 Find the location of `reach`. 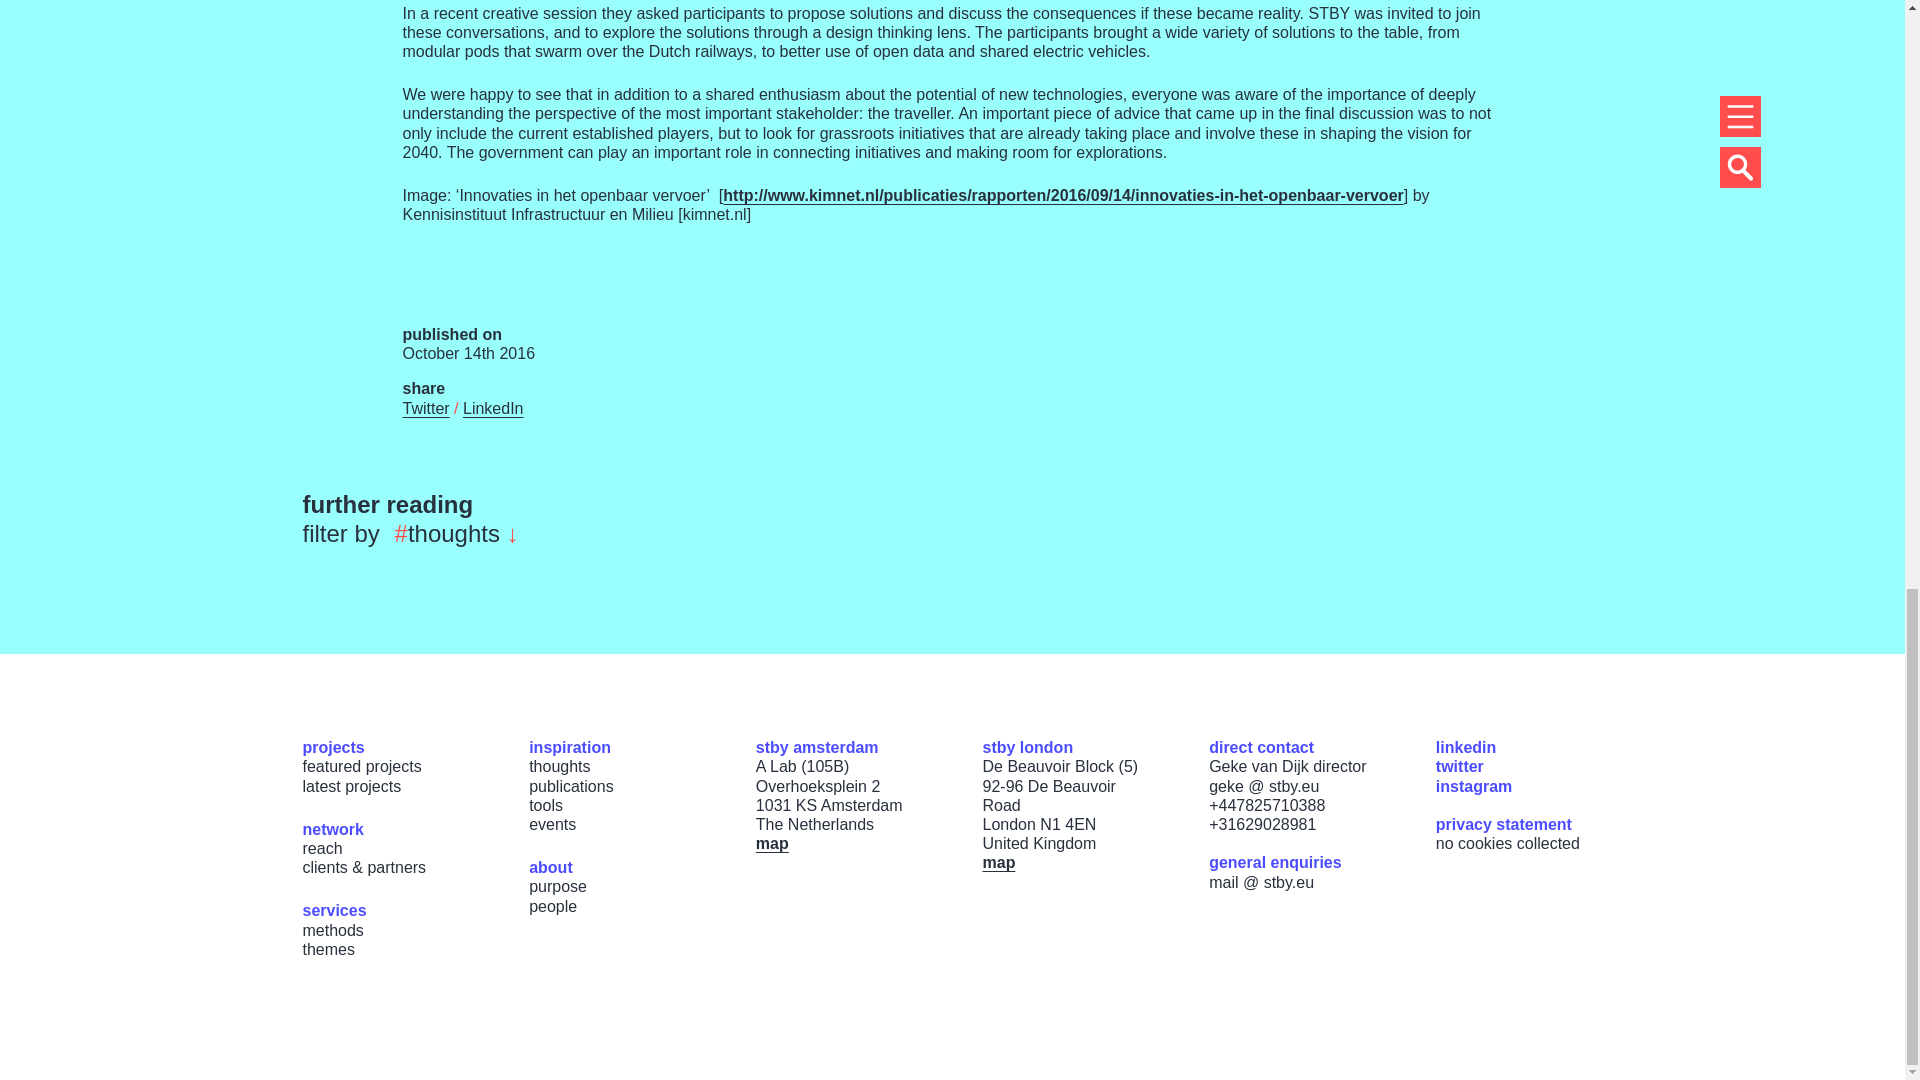

reach is located at coordinates (321, 848).